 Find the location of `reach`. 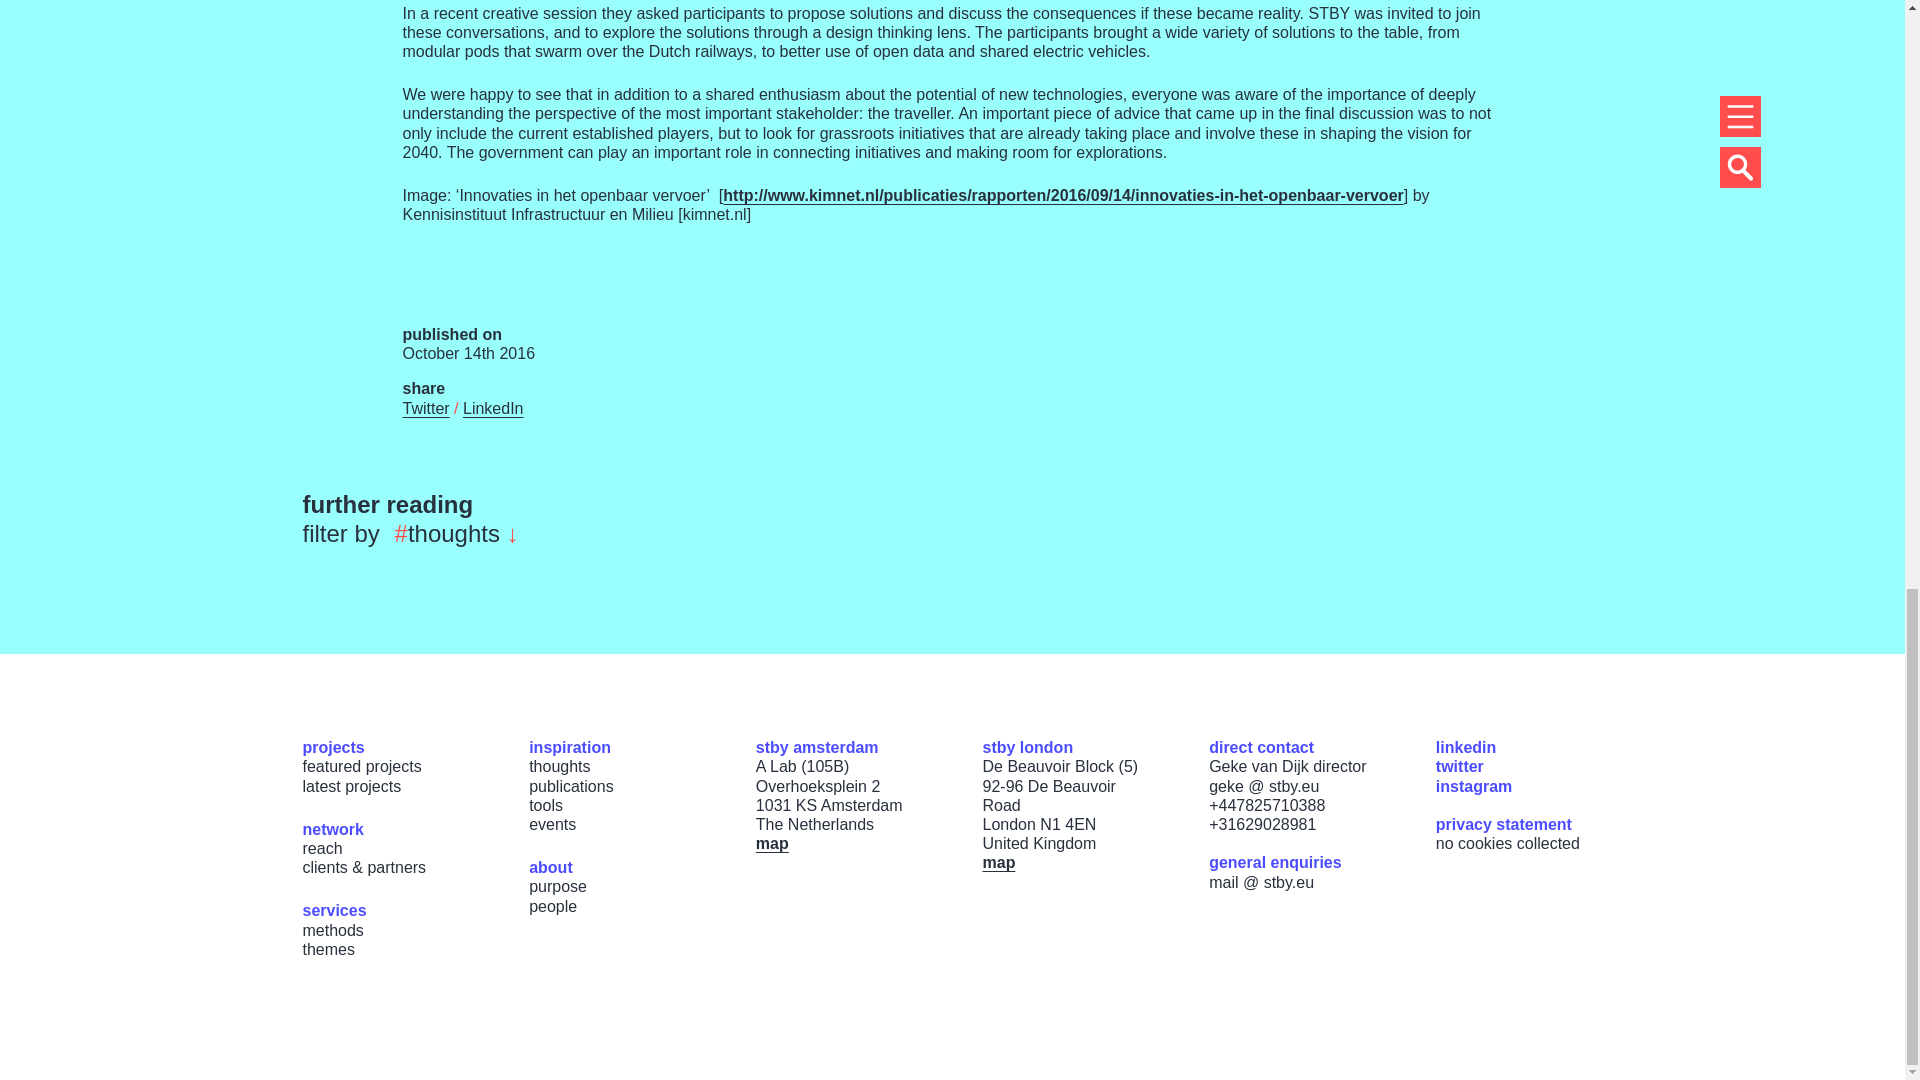

reach is located at coordinates (321, 848).